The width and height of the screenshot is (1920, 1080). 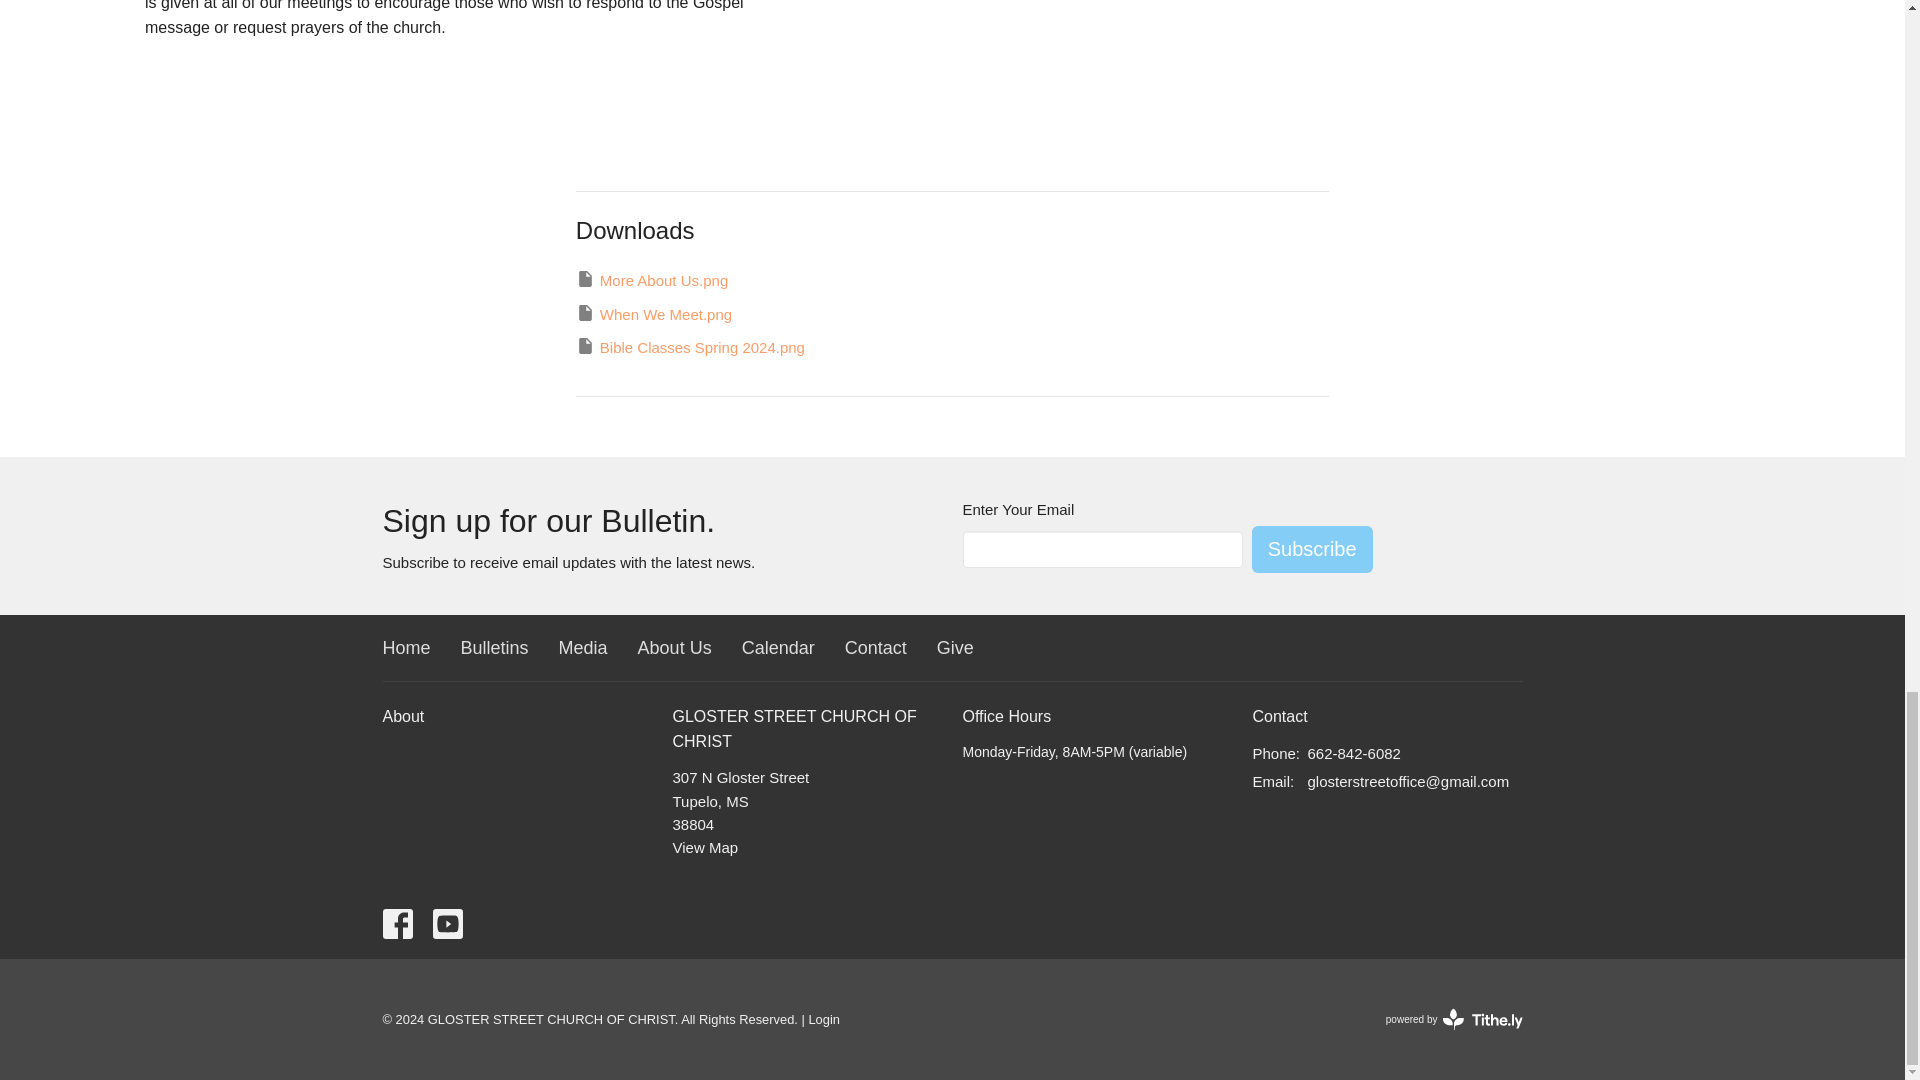 What do you see at coordinates (690, 346) in the screenshot?
I see `Bible Classes Spring 2024.png` at bounding box center [690, 346].